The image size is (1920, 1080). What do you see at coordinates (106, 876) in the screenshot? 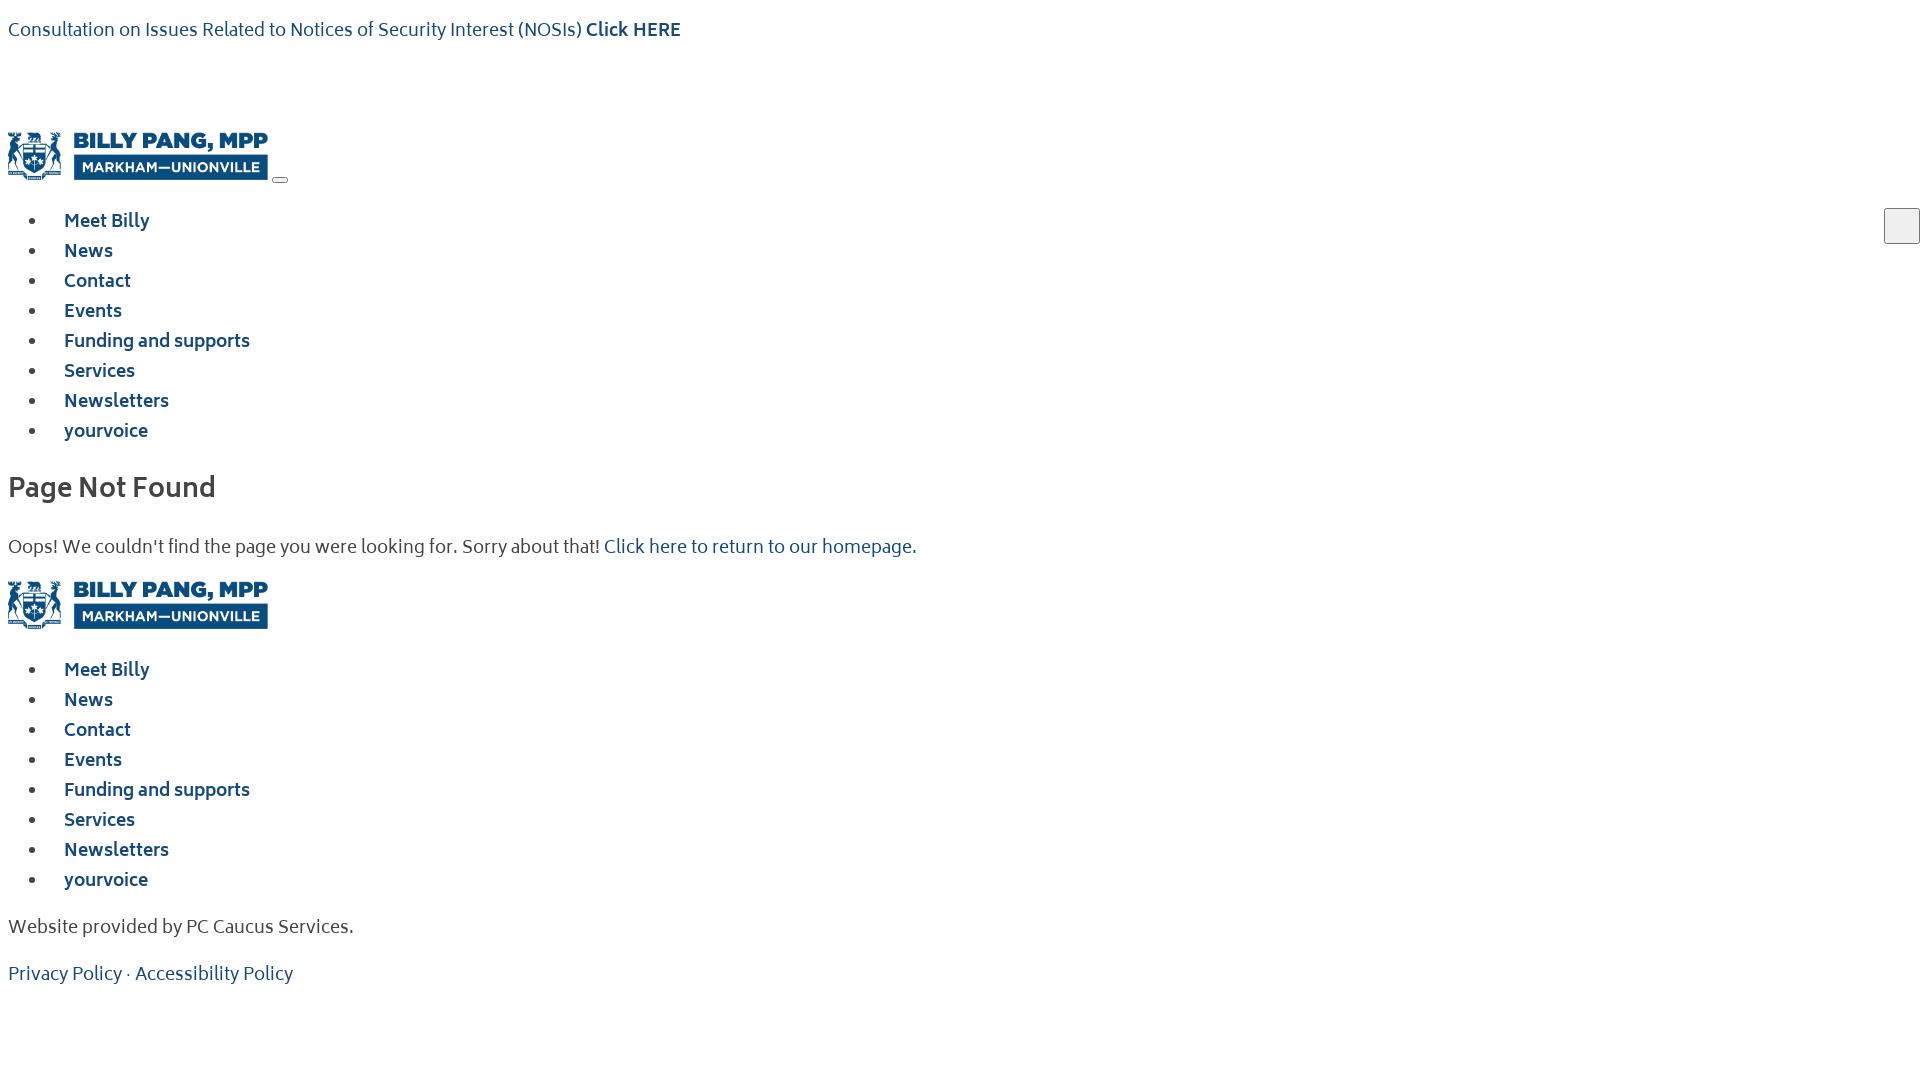
I see `yourvoice` at bounding box center [106, 876].